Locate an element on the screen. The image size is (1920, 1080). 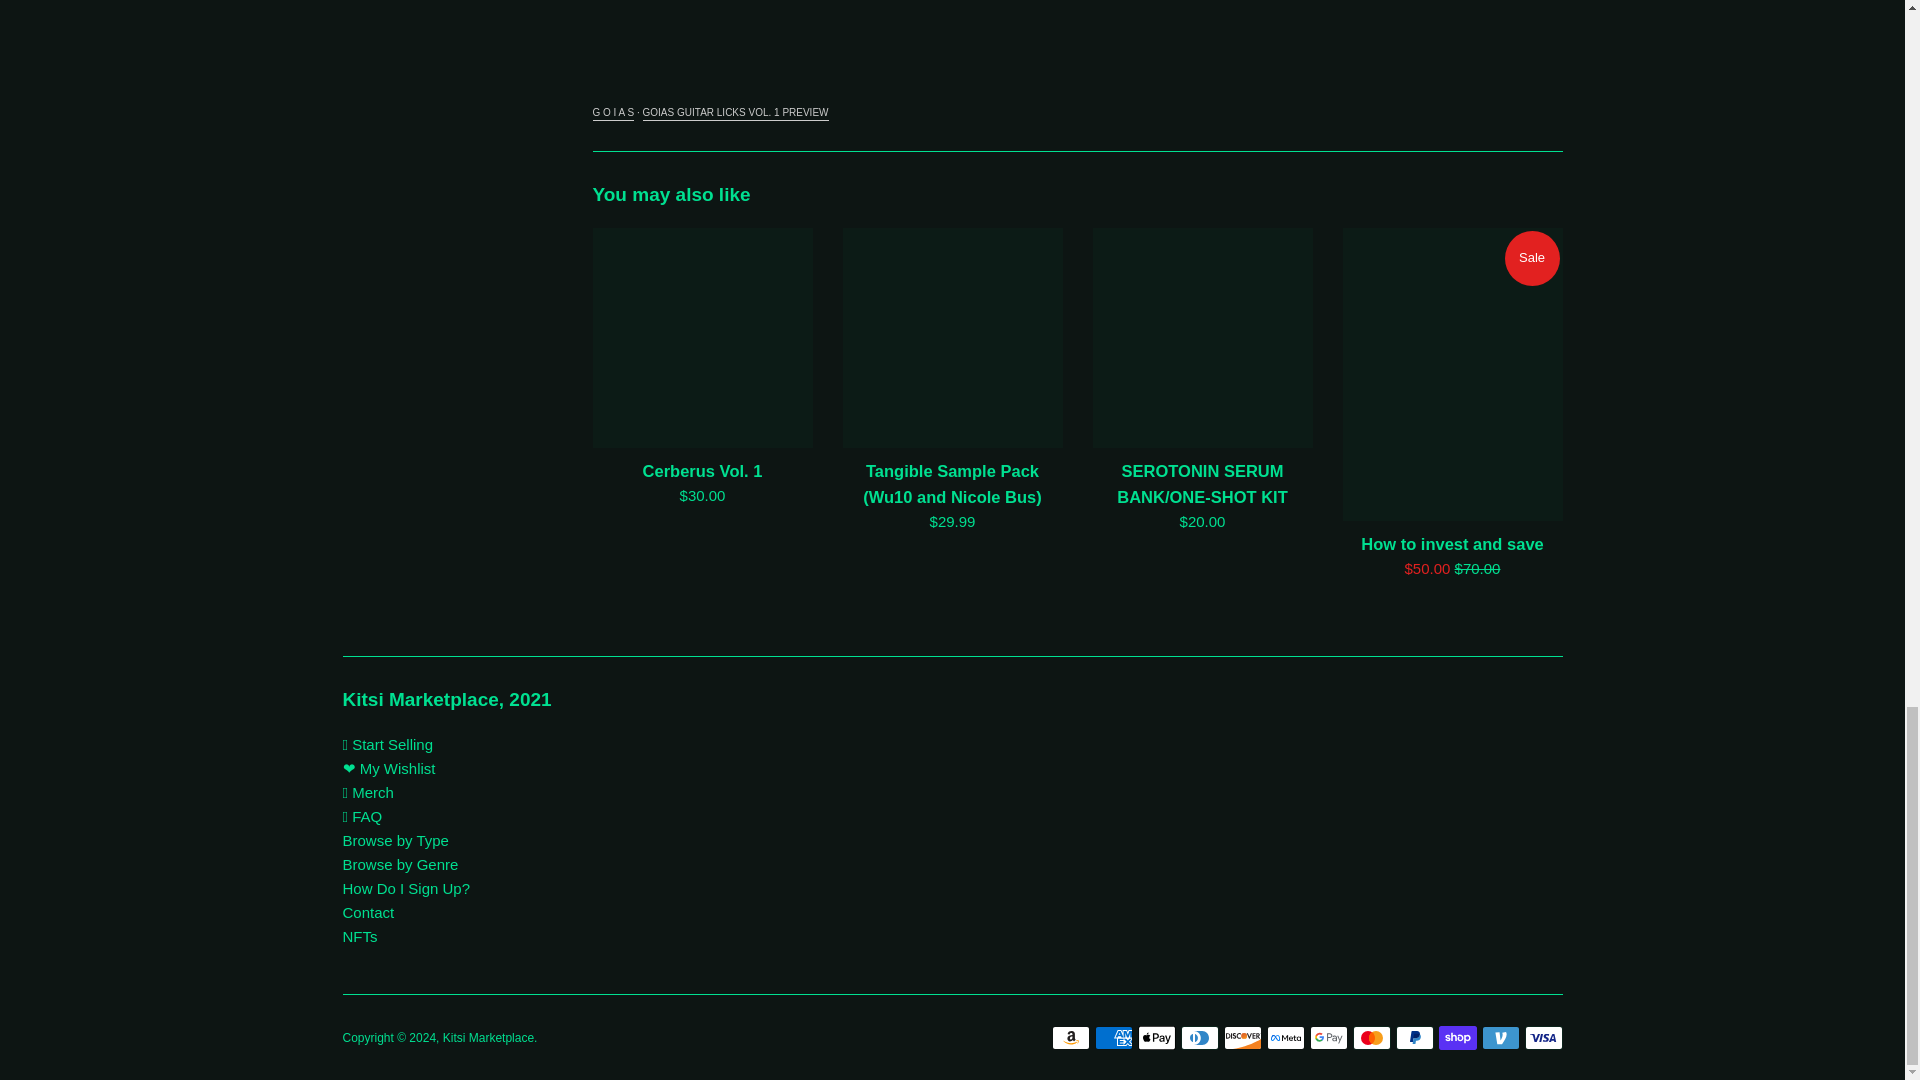
Amazon is located at coordinates (1071, 1038).